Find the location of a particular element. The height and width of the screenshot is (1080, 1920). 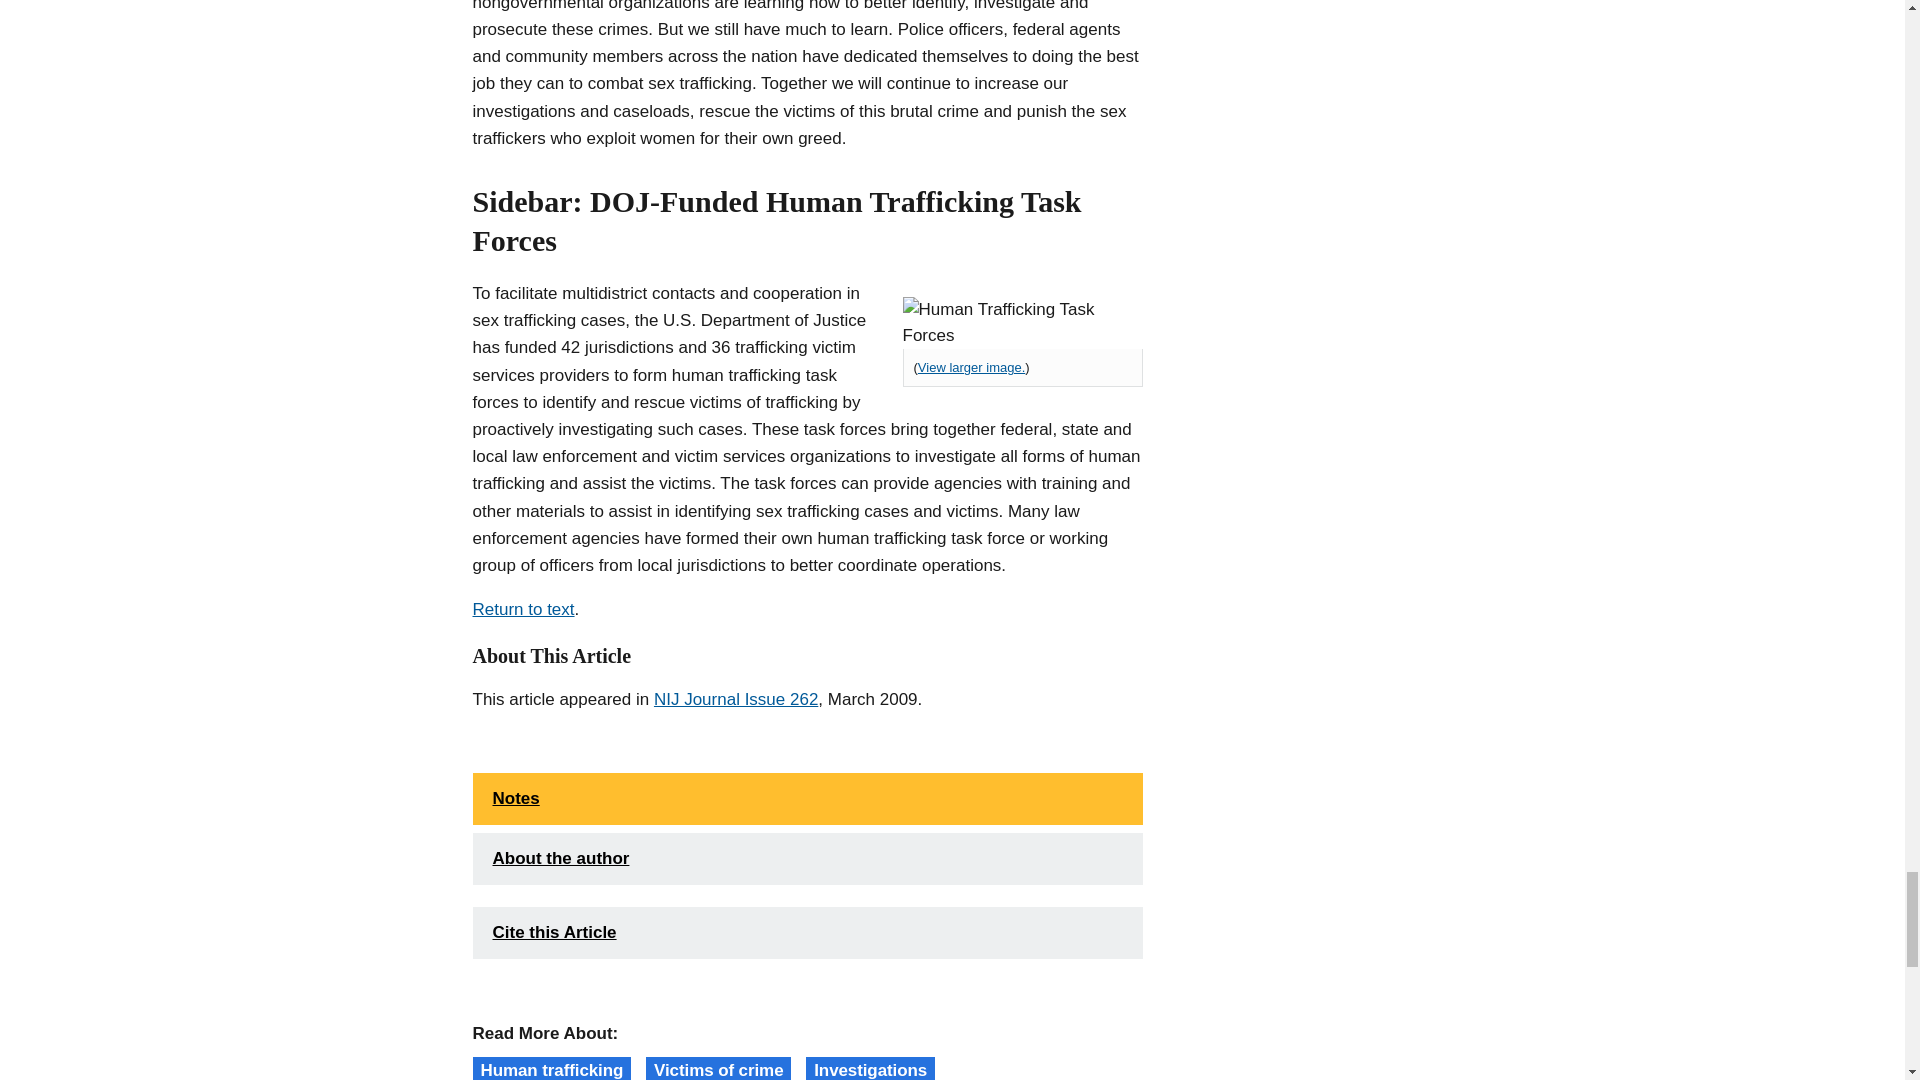

Return to text is located at coordinates (523, 610).